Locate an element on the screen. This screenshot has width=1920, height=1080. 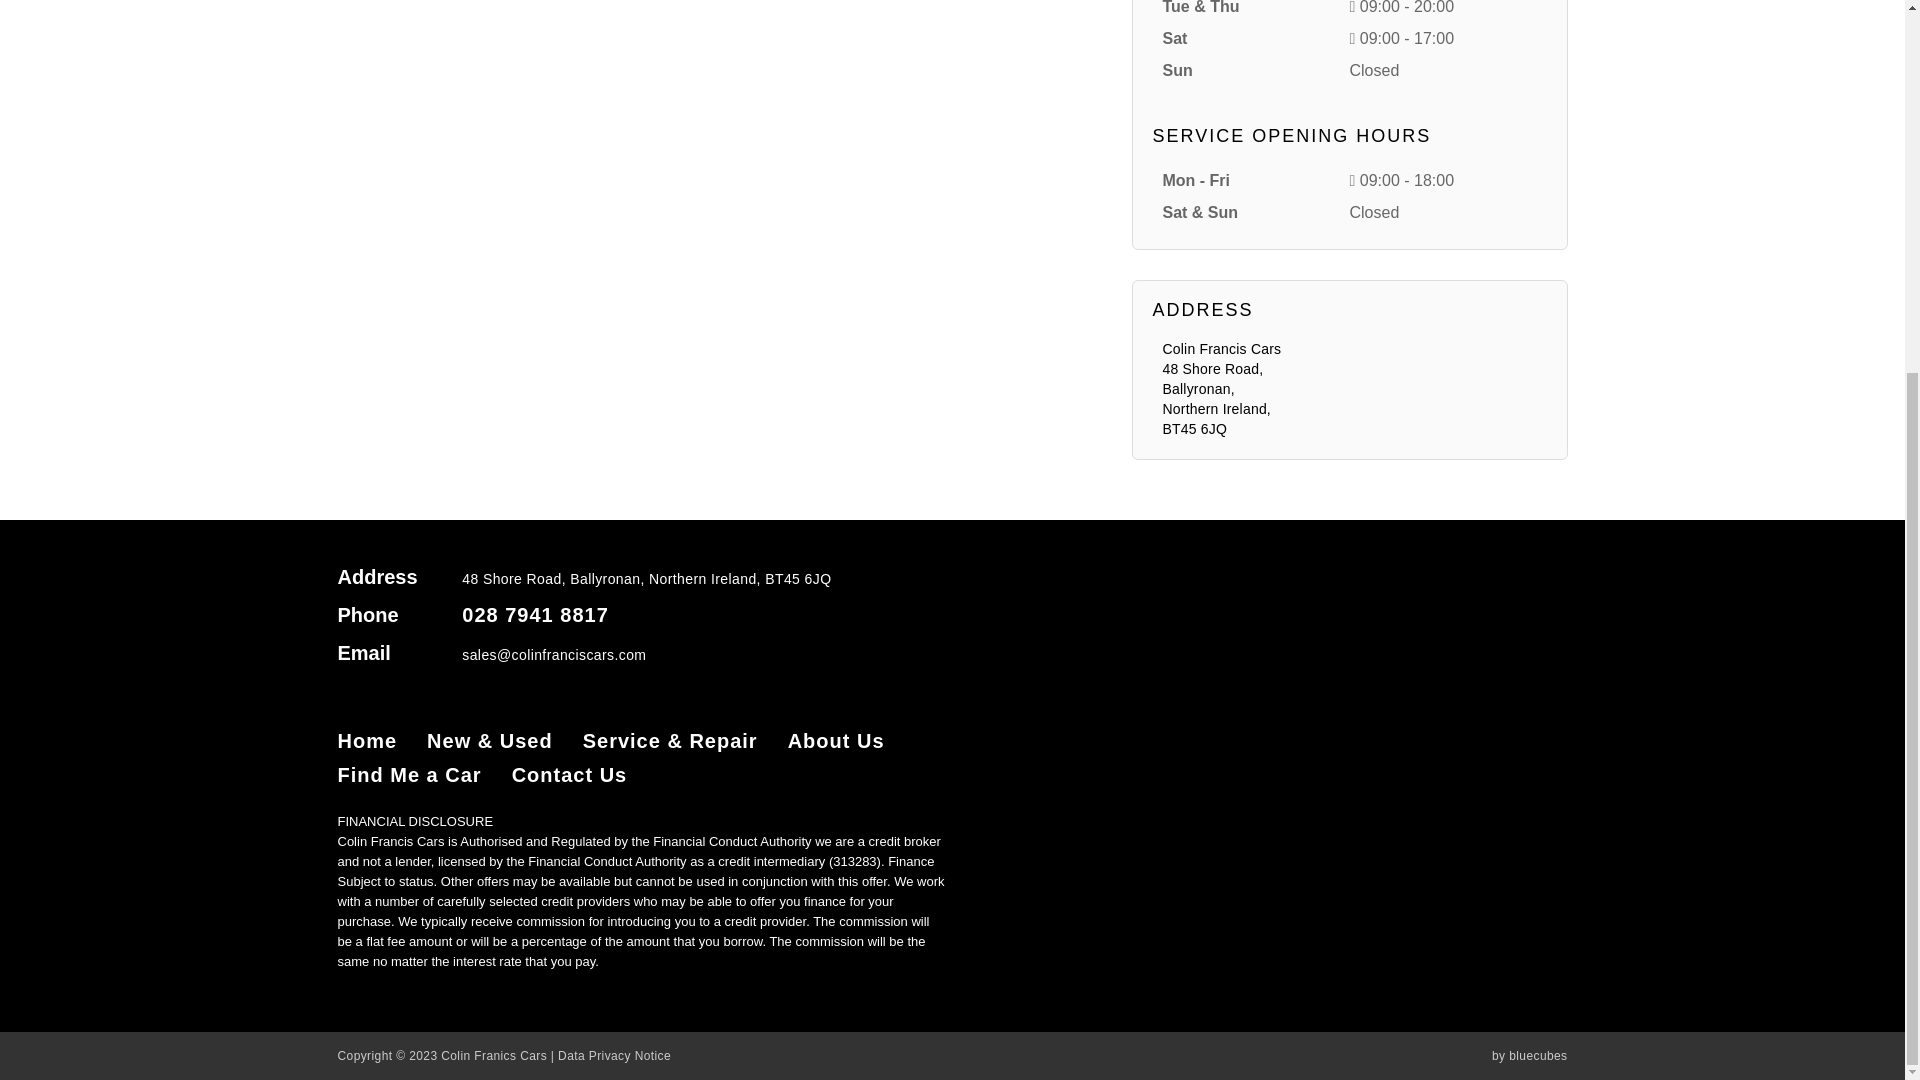
Data Privacy Notice is located at coordinates (614, 1055).